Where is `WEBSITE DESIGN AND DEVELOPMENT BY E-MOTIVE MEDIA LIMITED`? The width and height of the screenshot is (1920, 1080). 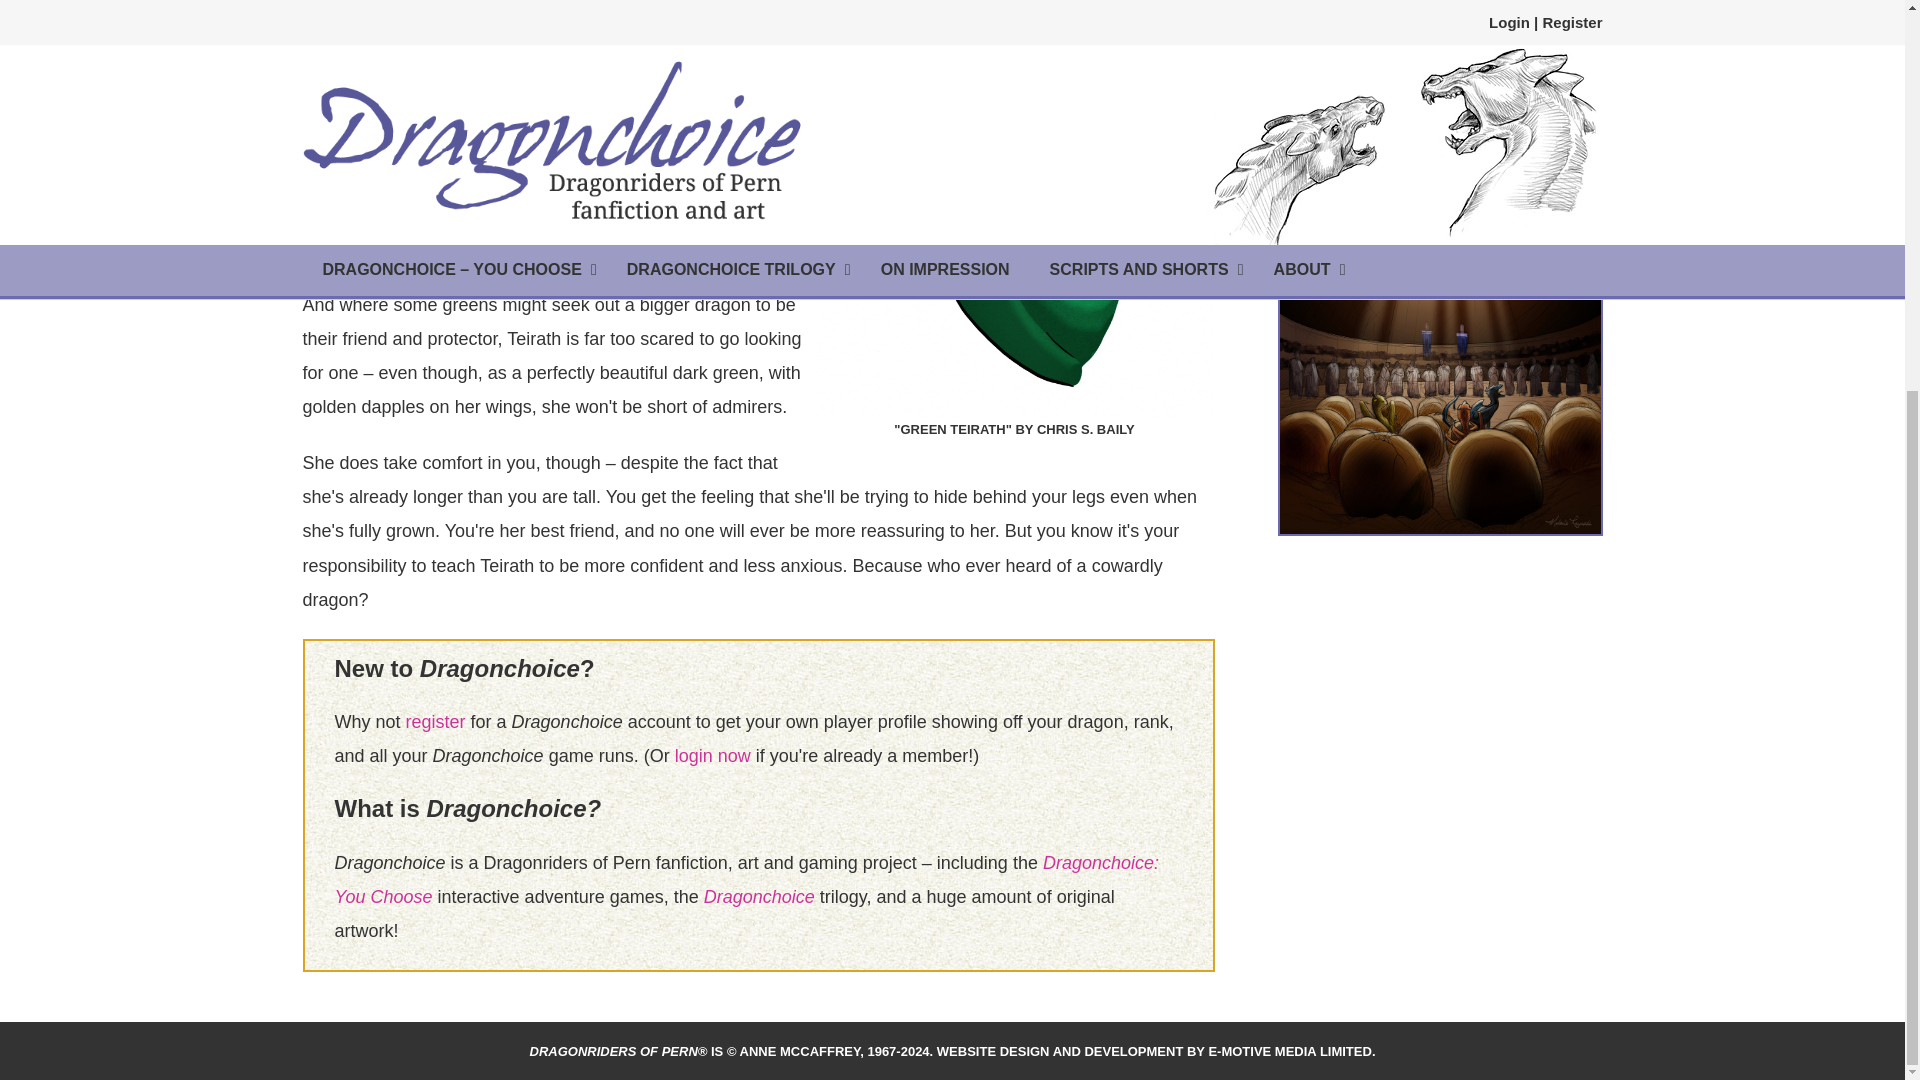 WEBSITE DESIGN AND DEVELOPMENT BY E-MOTIVE MEDIA LIMITED is located at coordinates (1154, 1052).